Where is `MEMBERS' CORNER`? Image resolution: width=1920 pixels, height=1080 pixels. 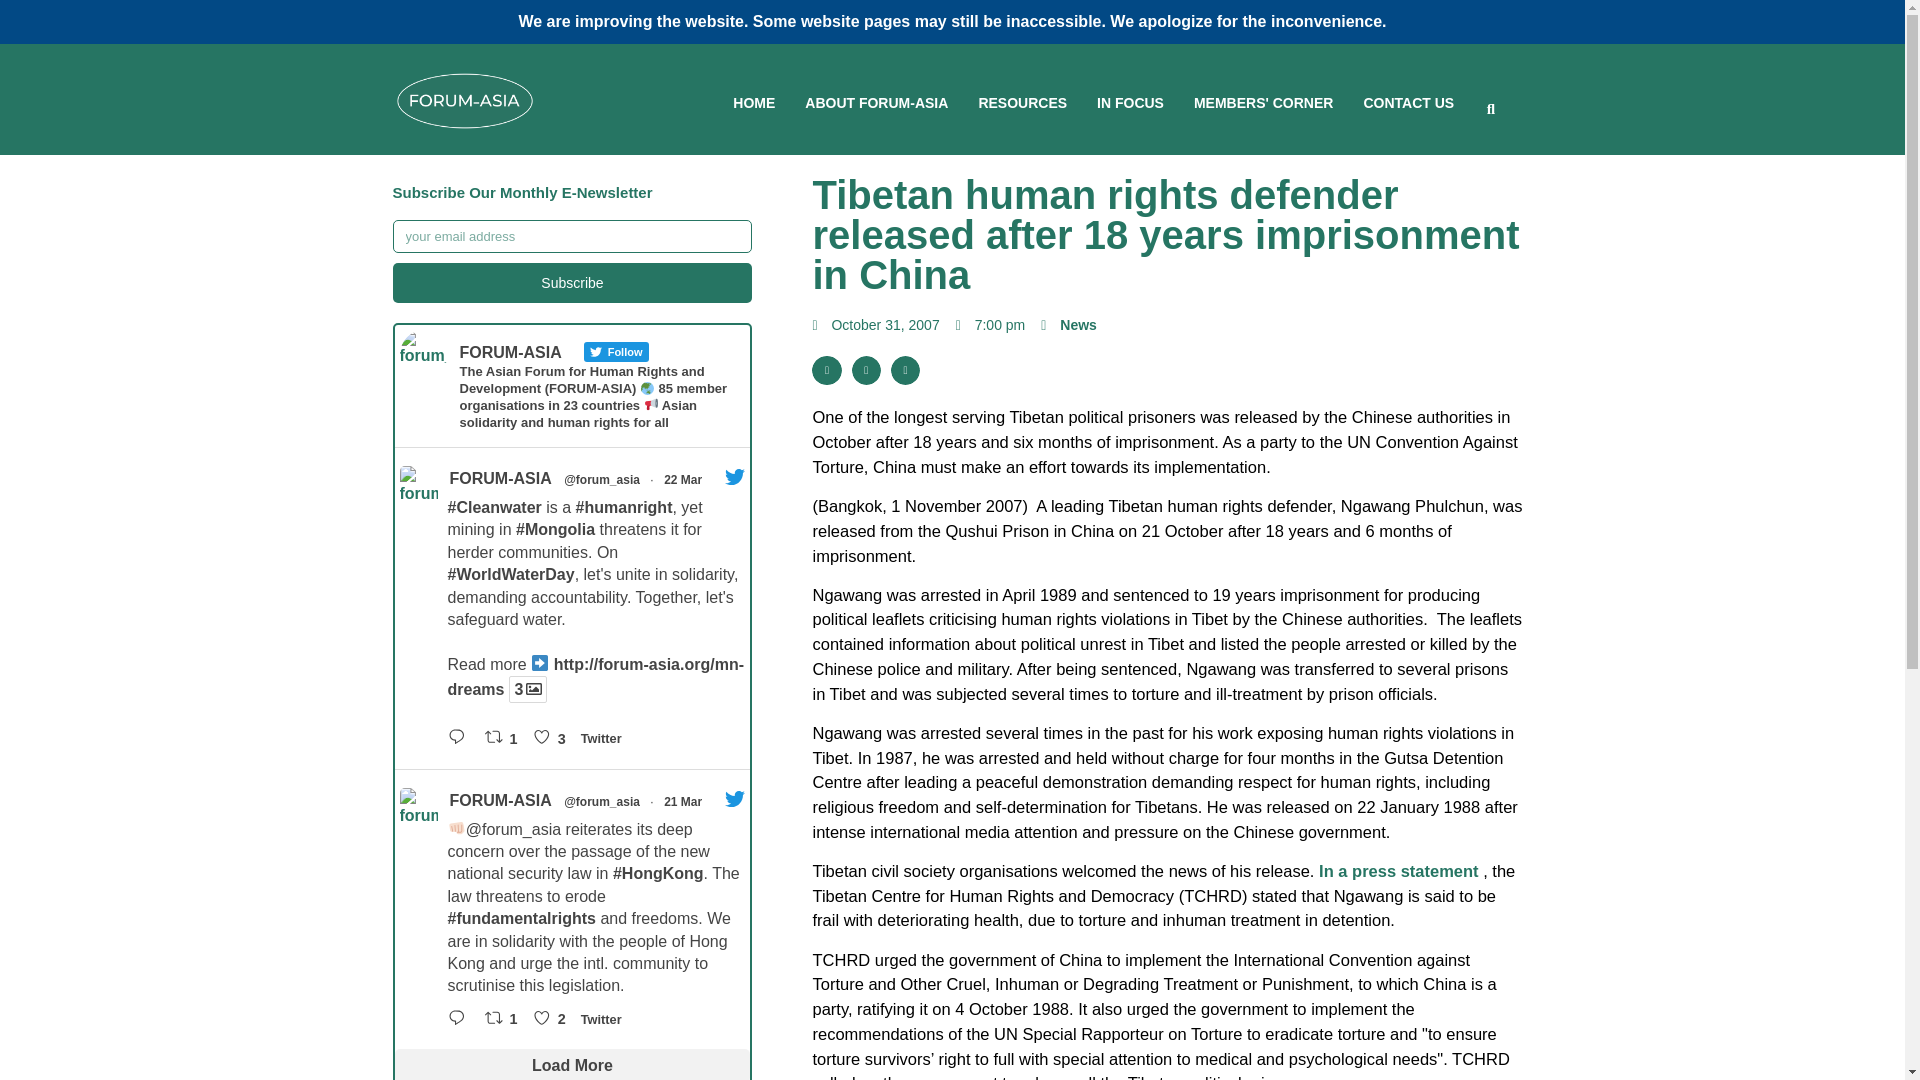 MEMBERS' CORNER is located at coordinates (1263, 104).